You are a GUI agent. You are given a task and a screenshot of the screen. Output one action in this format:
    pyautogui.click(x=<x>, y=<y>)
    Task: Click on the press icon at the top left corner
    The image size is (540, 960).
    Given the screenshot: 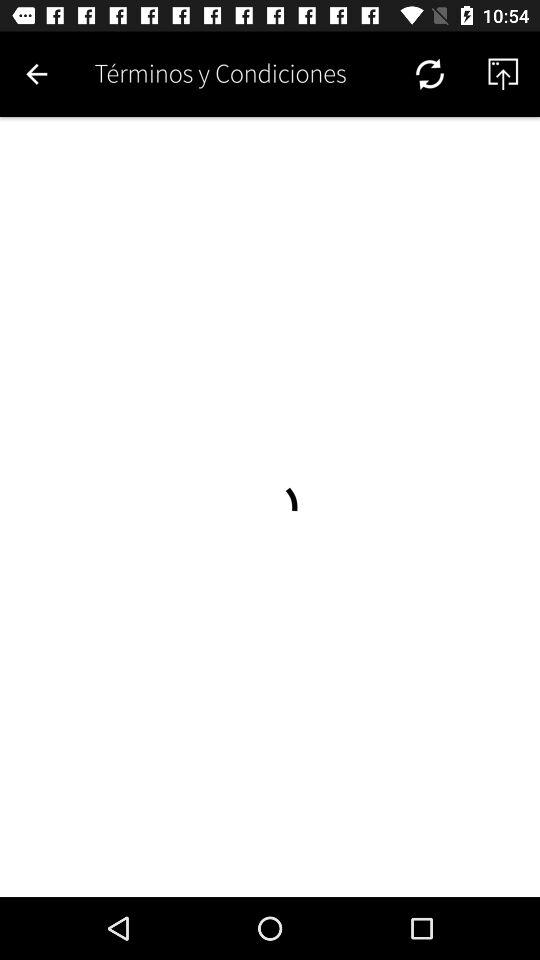 What is the action you would take?
    pyautogui.click(x=36, y=74)
    